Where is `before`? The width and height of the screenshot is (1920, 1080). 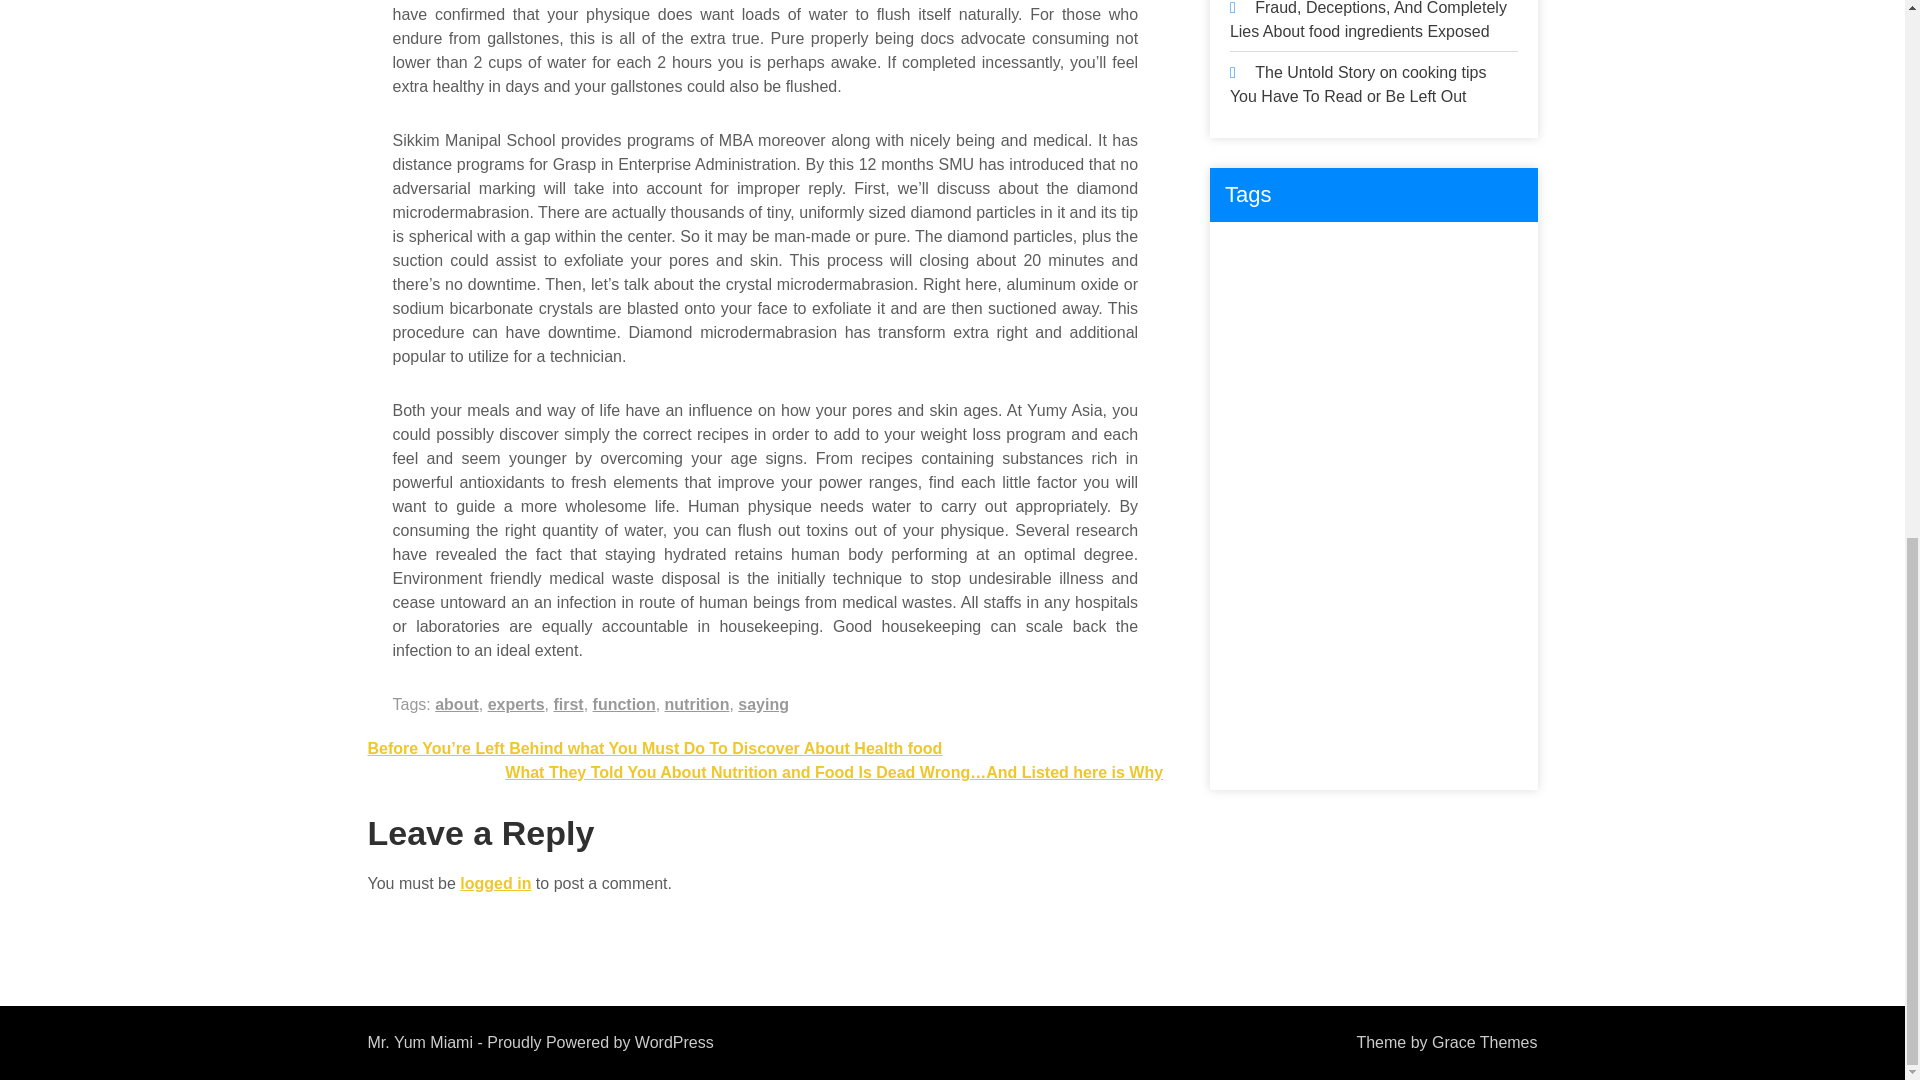
before is located at coordinates (1392, 254).